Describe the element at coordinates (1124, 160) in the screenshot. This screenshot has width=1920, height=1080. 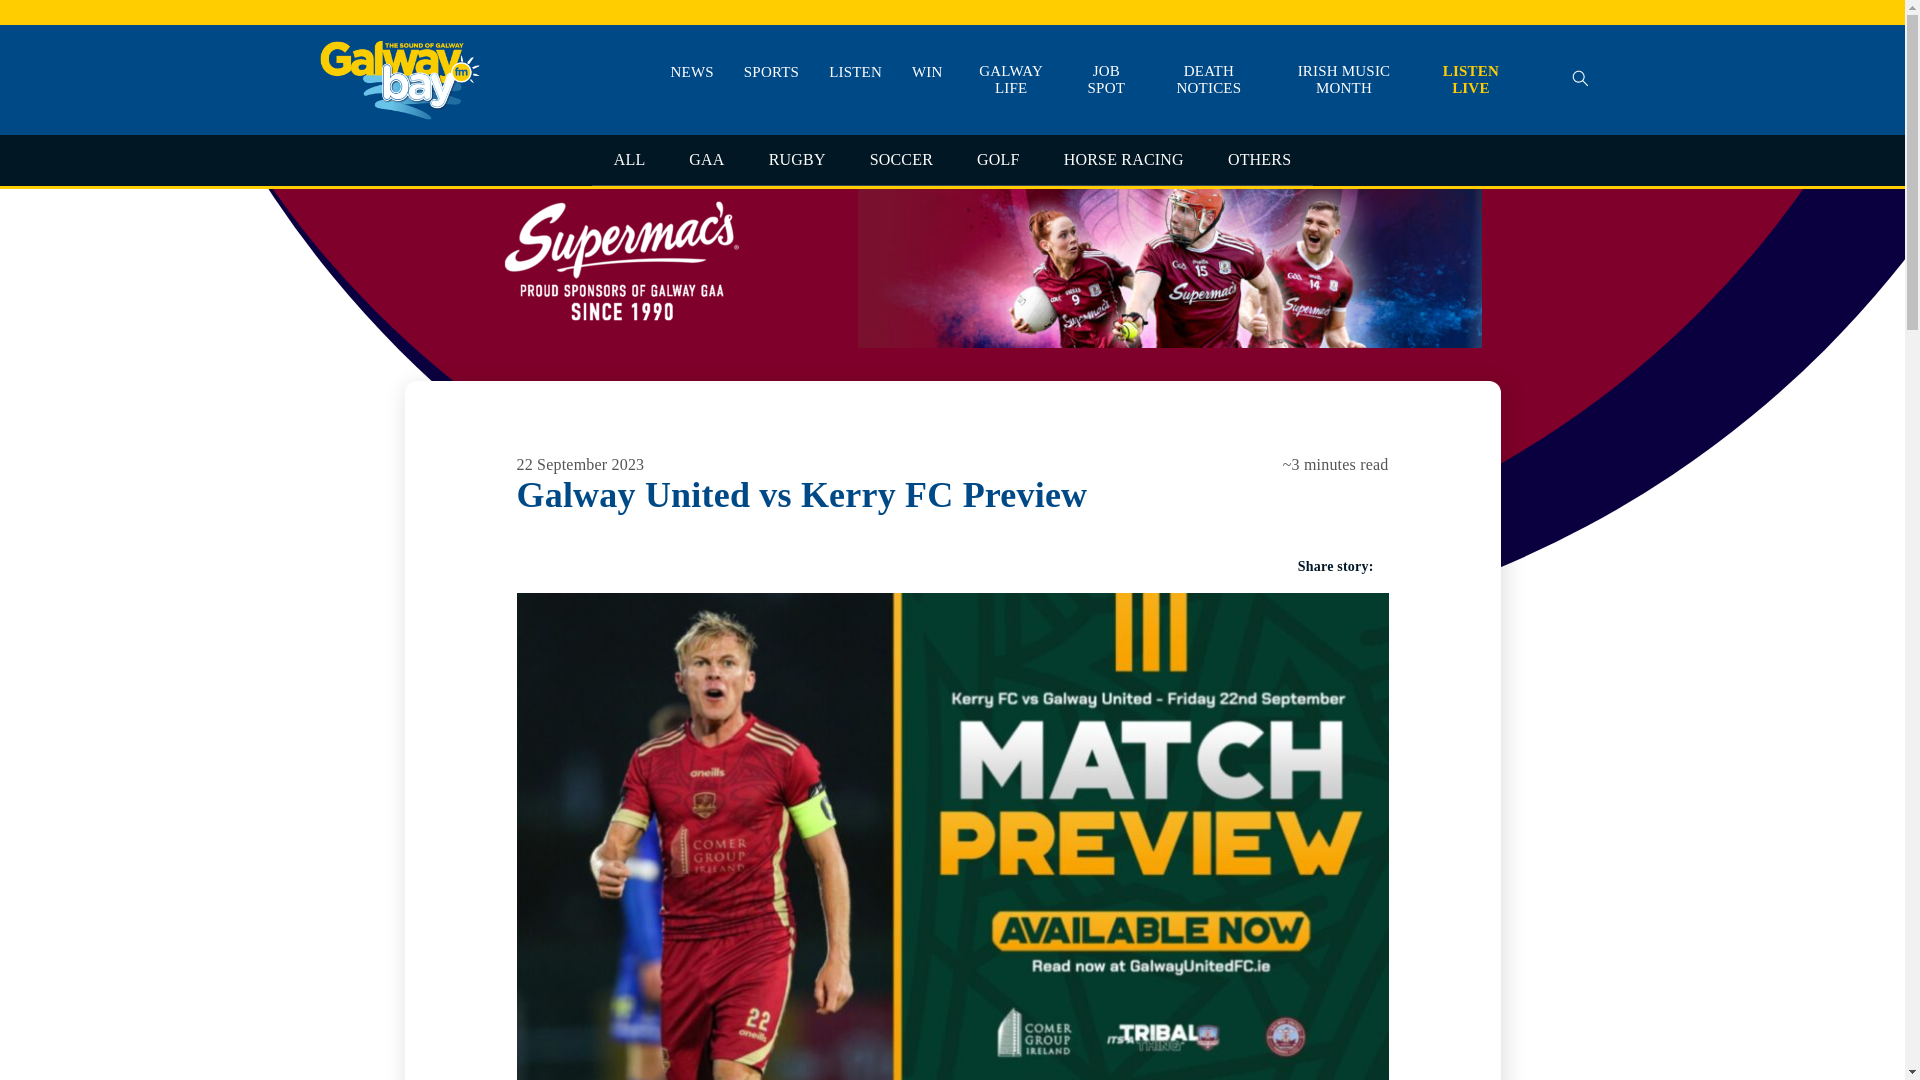
I see `HORSE RACING` at that location.